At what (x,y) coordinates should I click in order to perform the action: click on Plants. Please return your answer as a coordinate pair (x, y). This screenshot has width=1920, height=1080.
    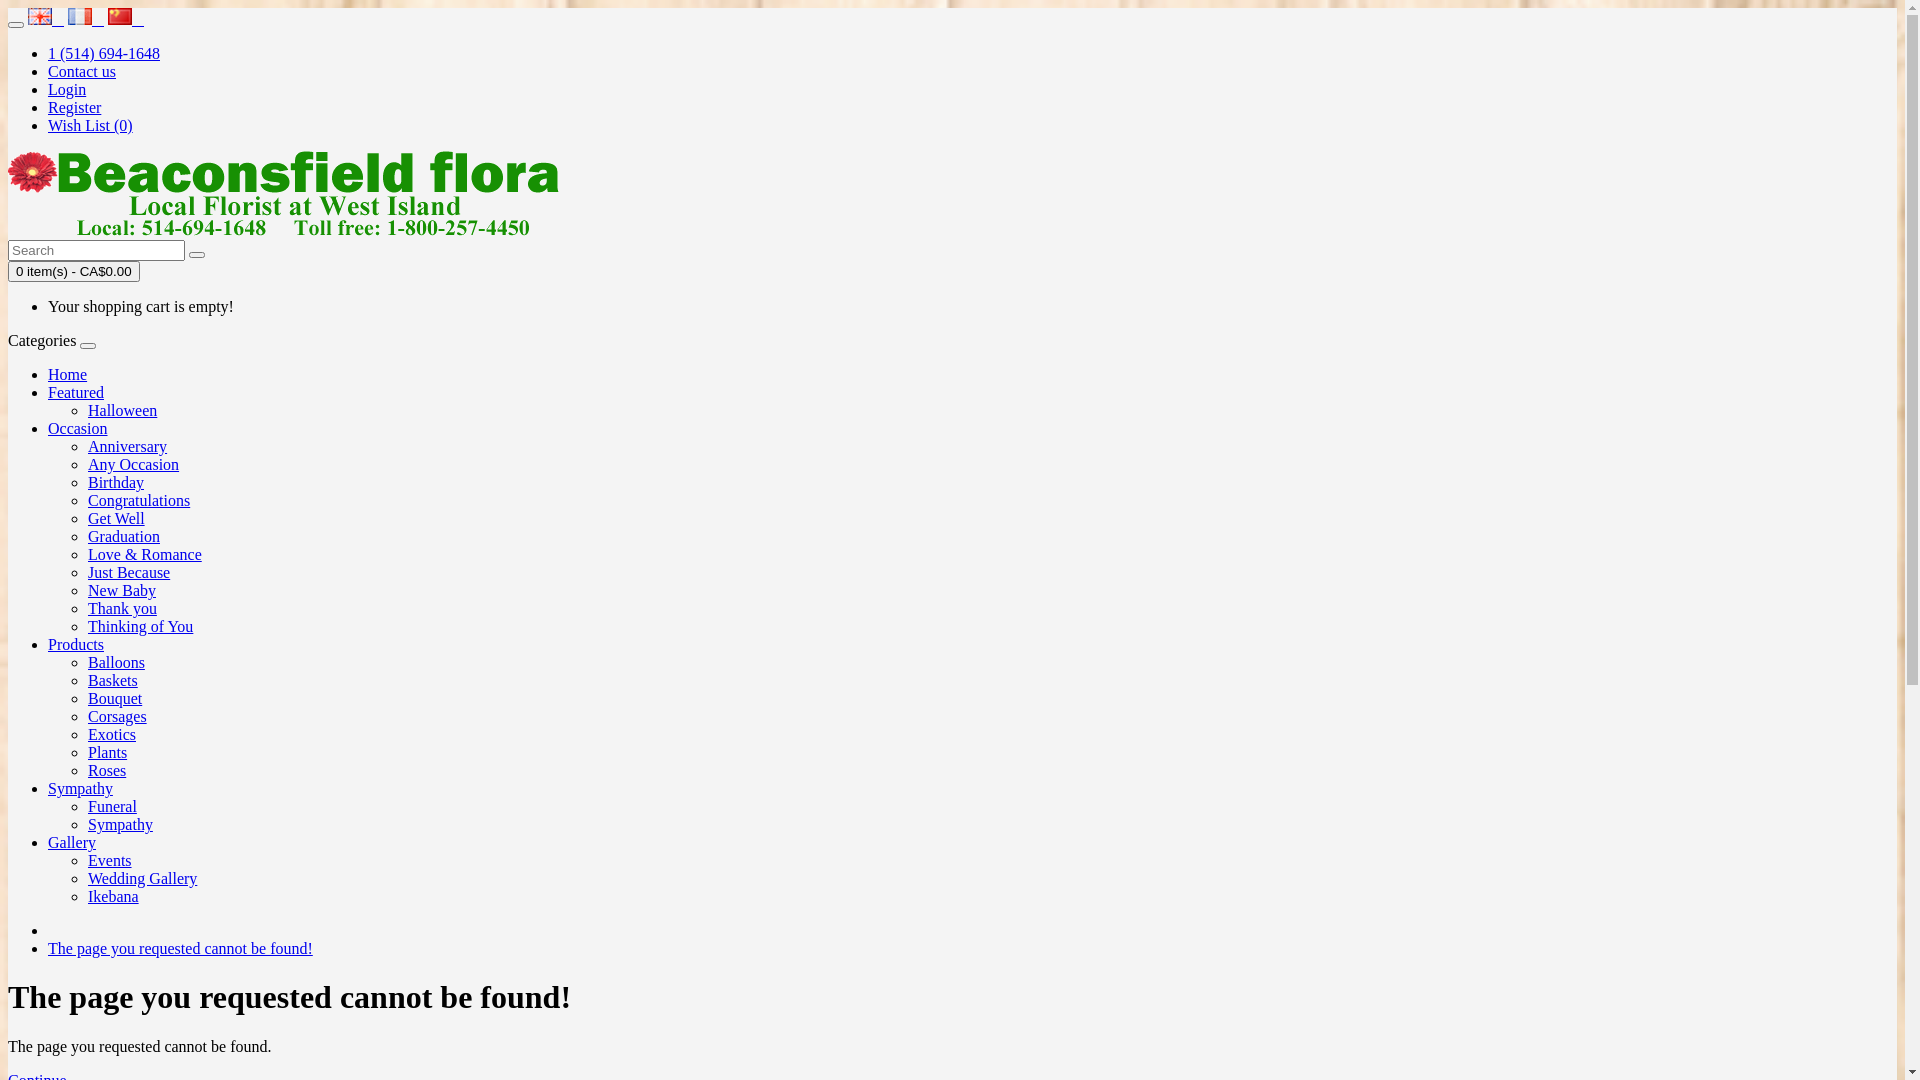
    Looking at the image, I should click on (108, 752).